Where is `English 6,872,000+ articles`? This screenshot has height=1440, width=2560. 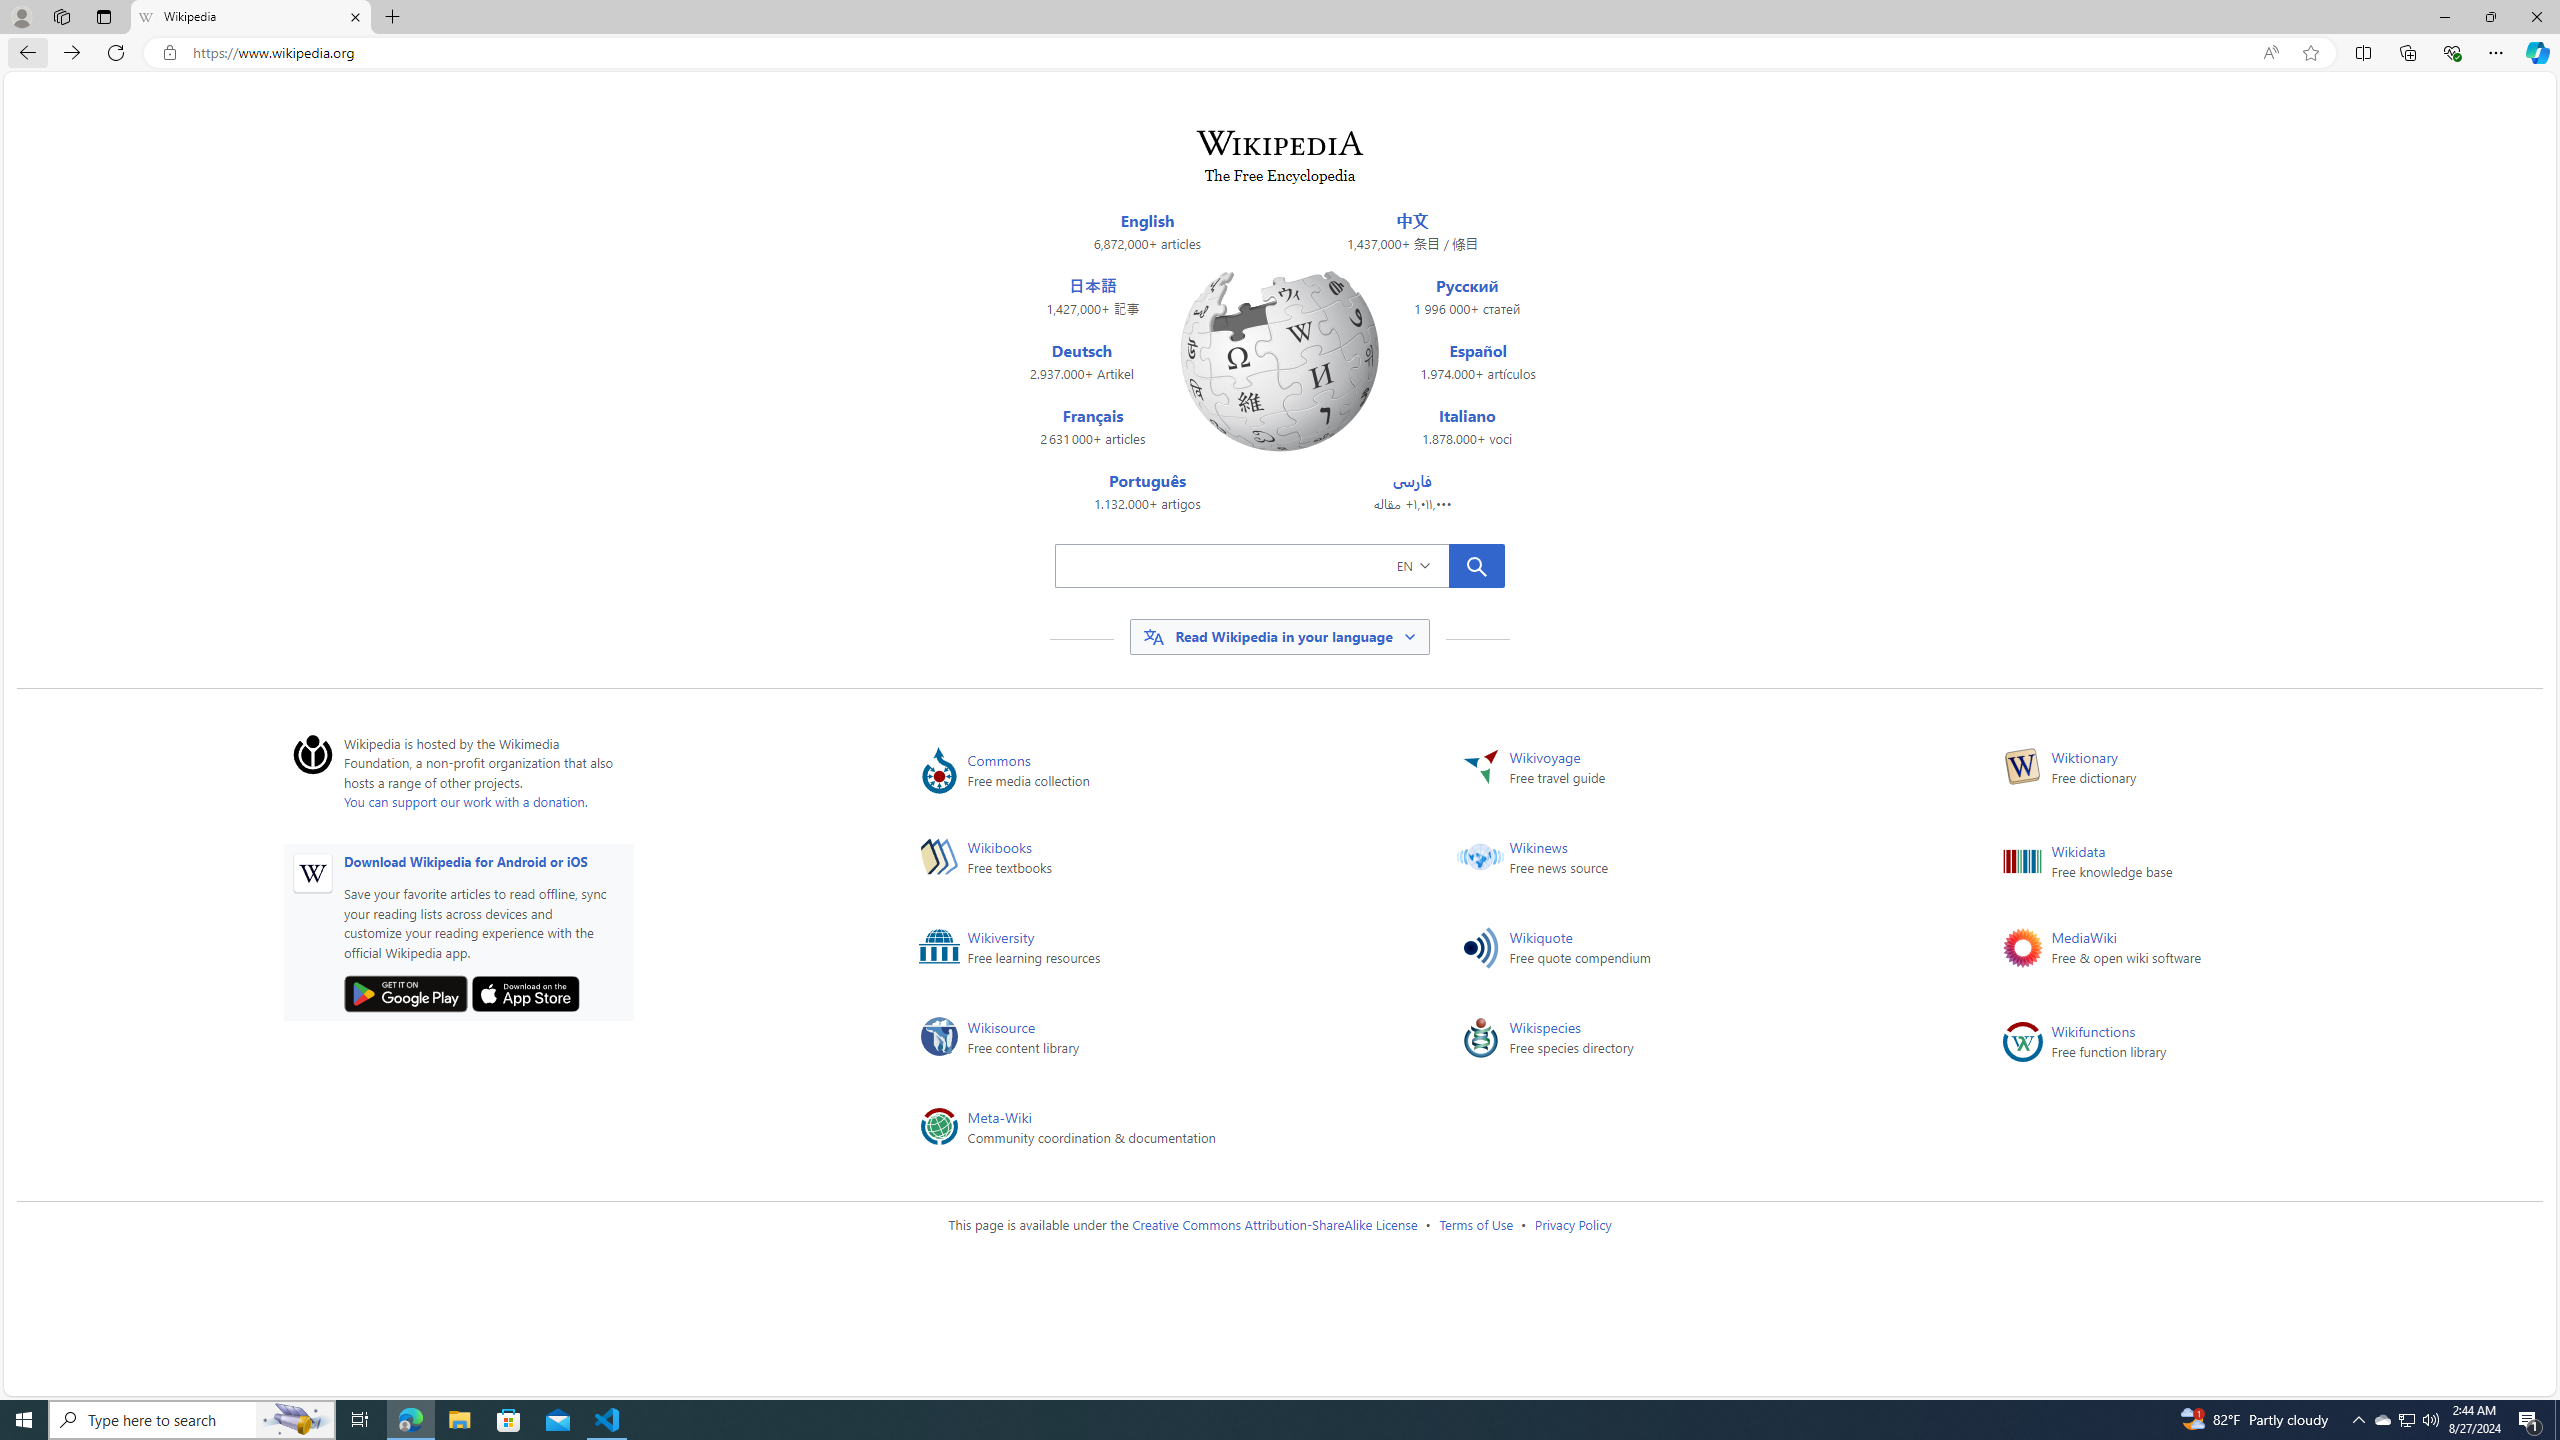
English 6,872,000+ articles is located at coordinates (1148, 232).